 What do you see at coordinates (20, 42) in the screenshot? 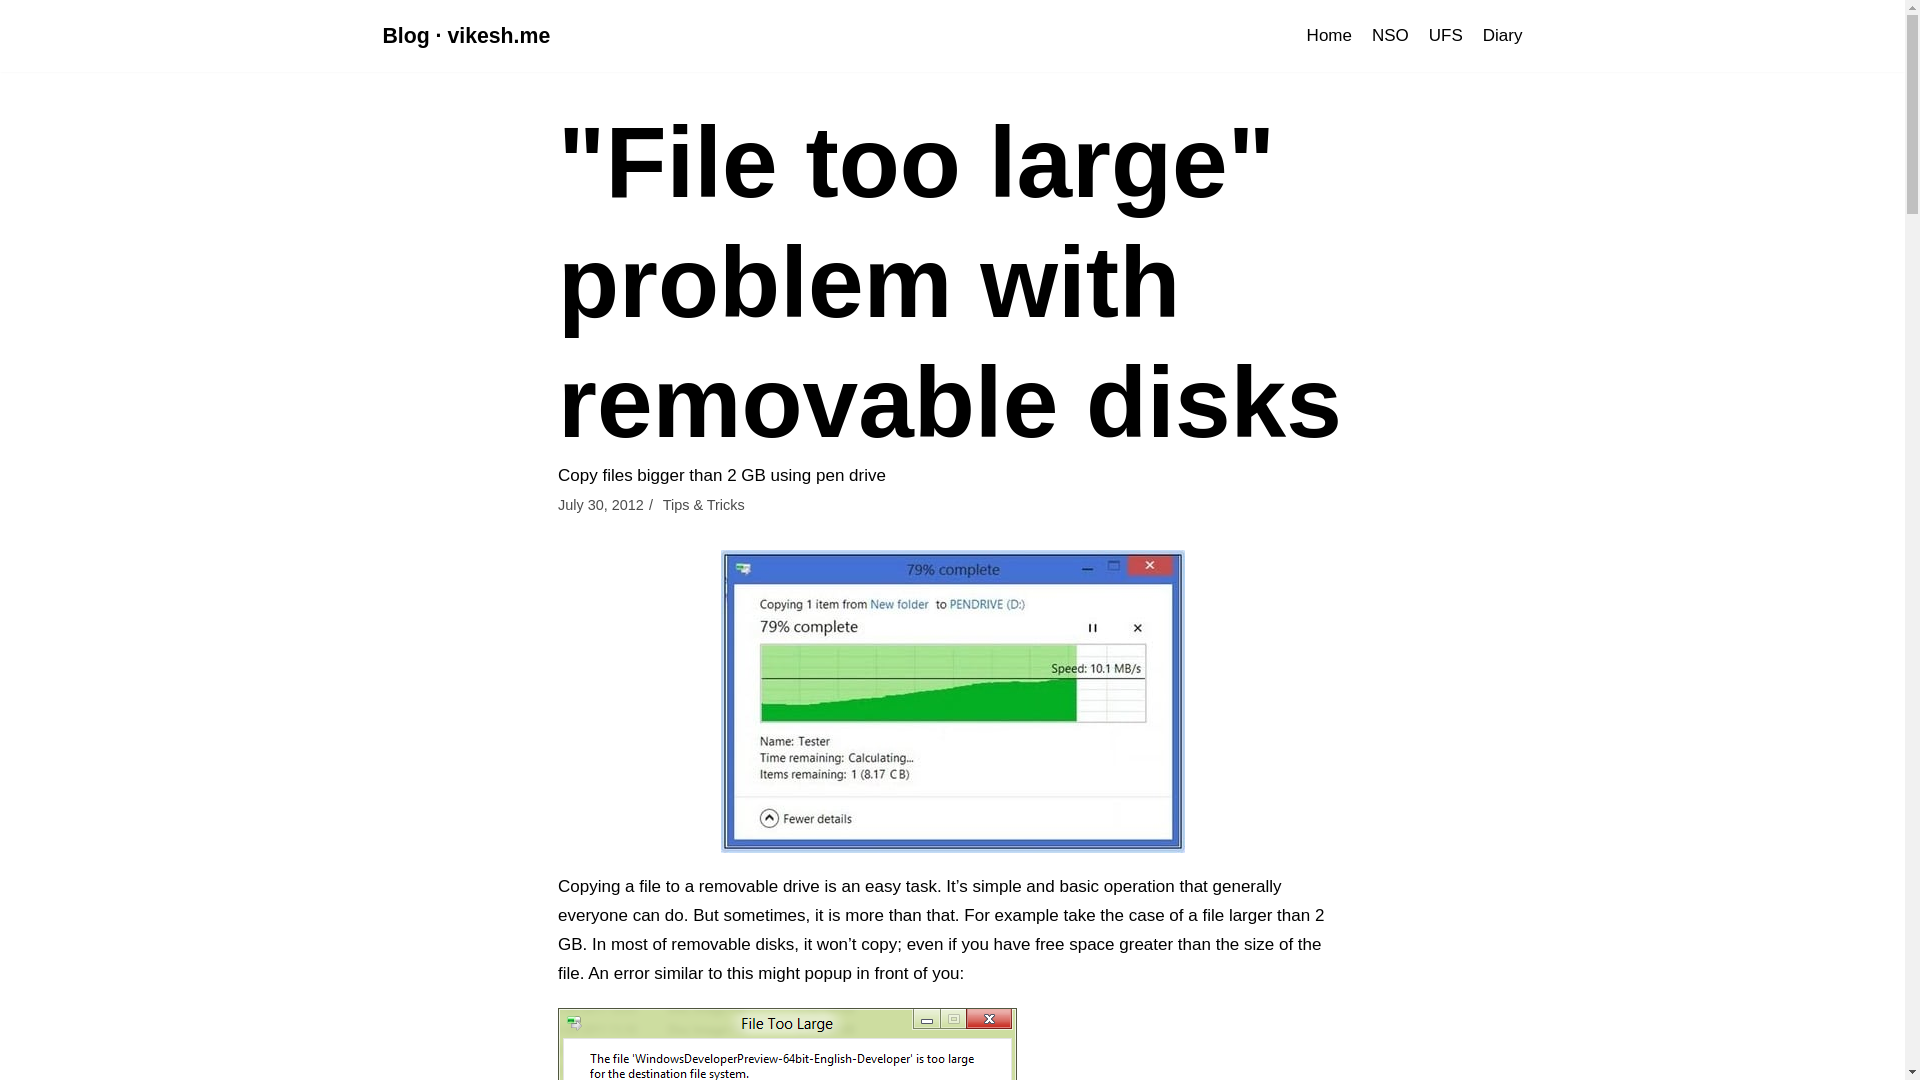
I see `Skip to content` at bounding box center [20, 42].